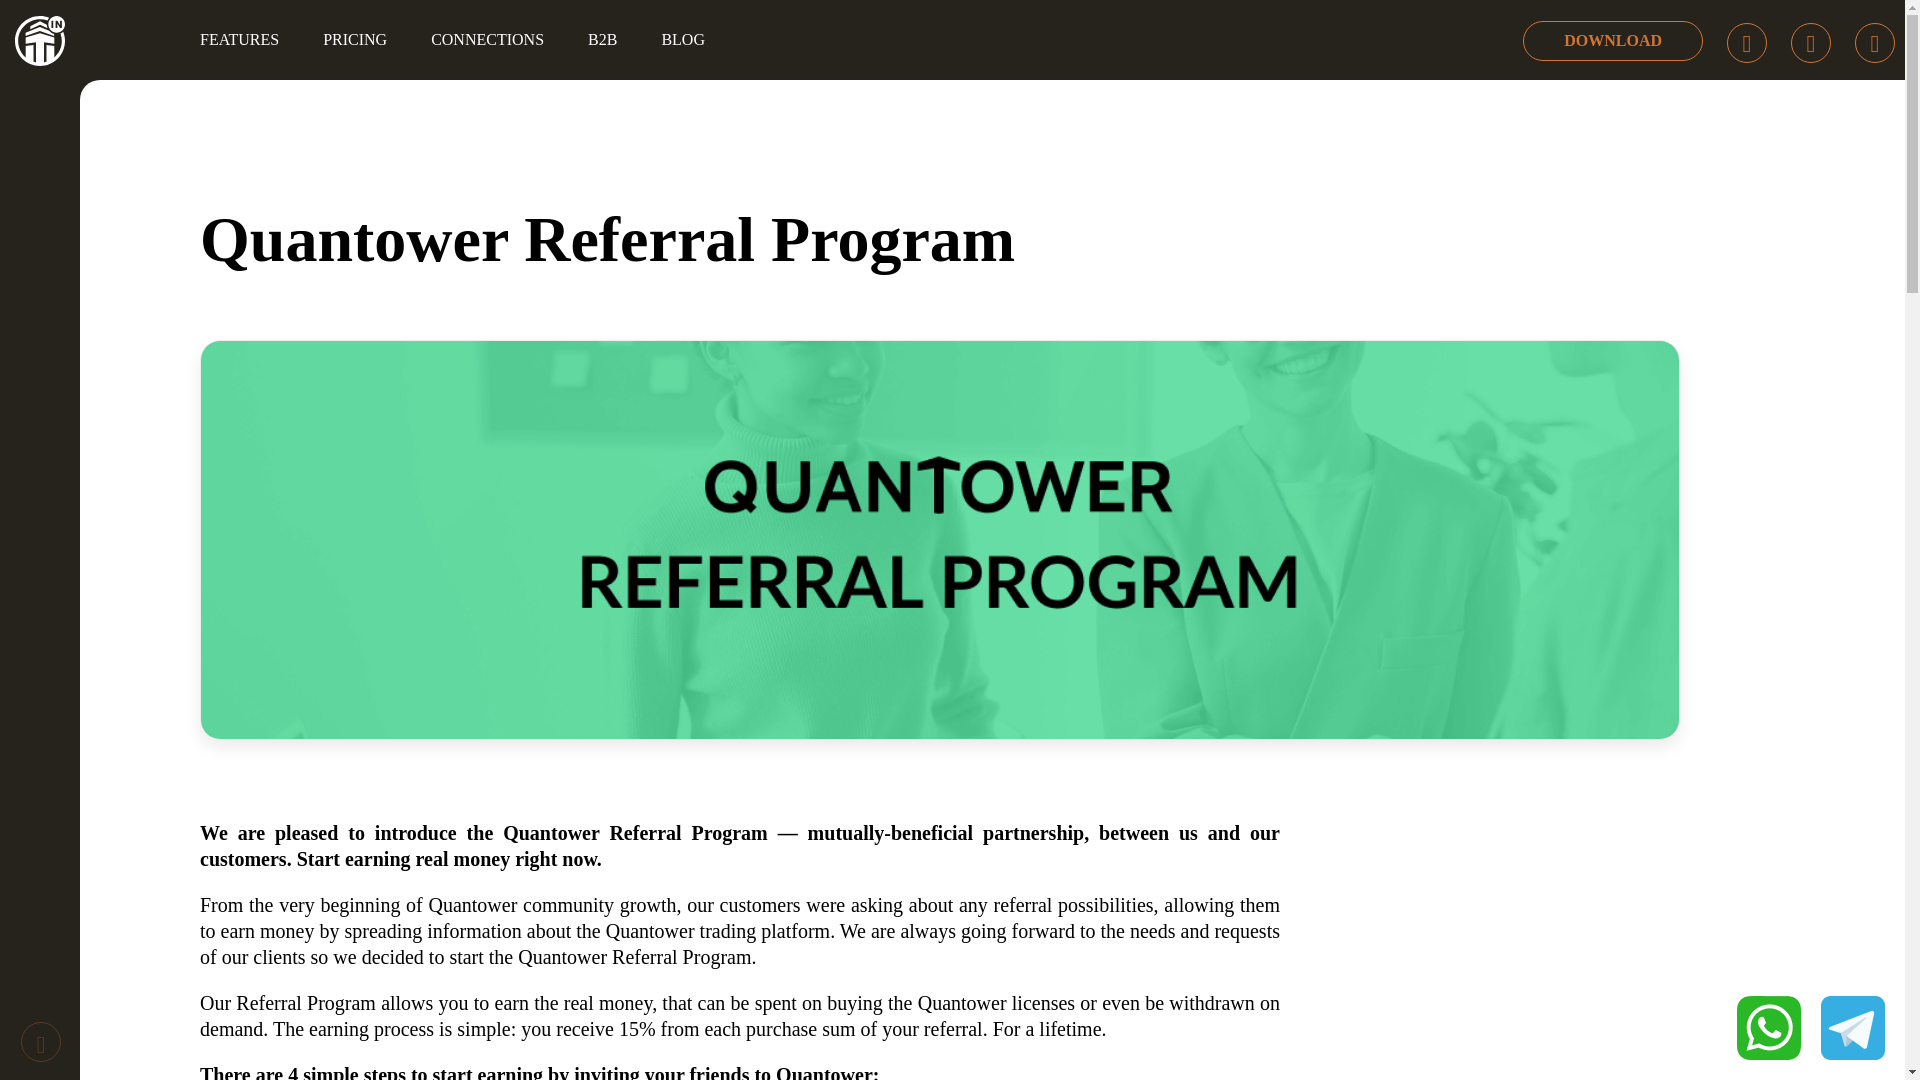 The image size is (1920, 1080). I want to click on BLOG, so click(683, 39).